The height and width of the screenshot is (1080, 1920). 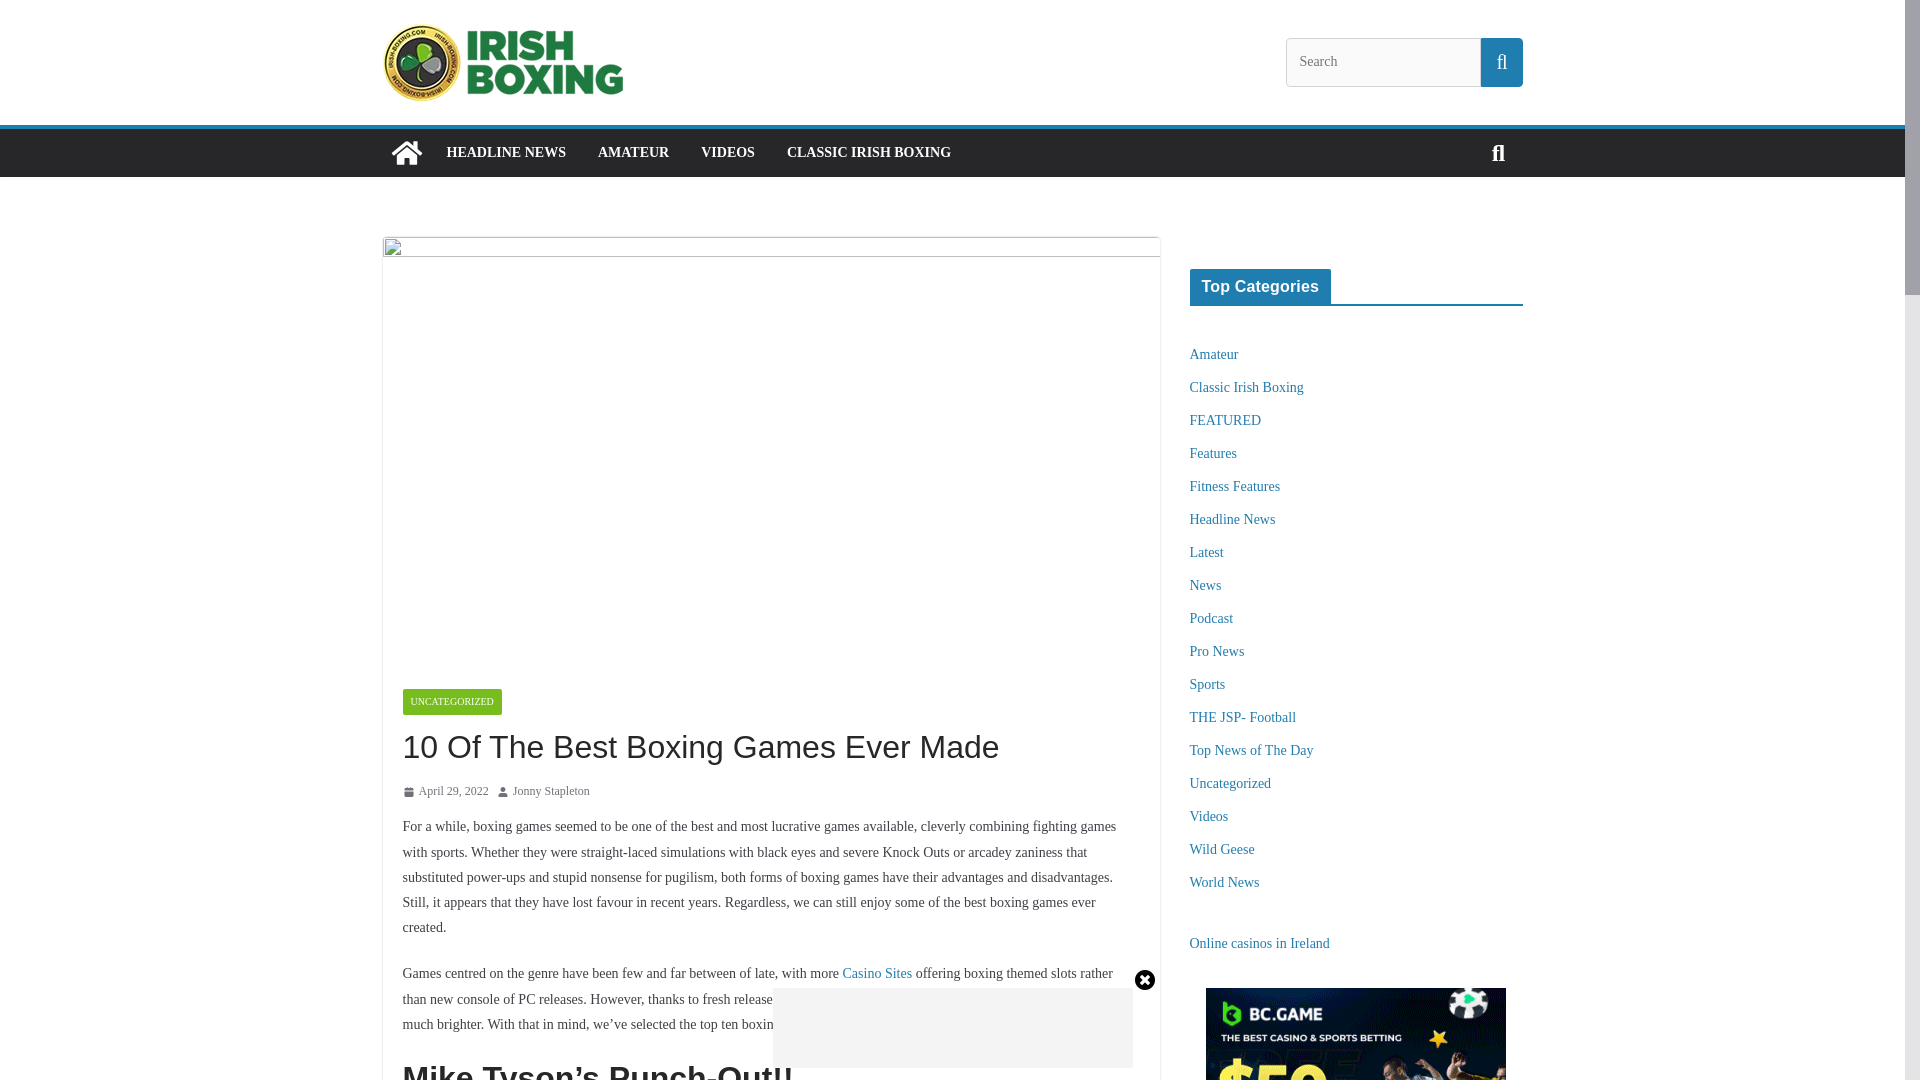 I want to click on Amateur, so click(x=1214, y=354).